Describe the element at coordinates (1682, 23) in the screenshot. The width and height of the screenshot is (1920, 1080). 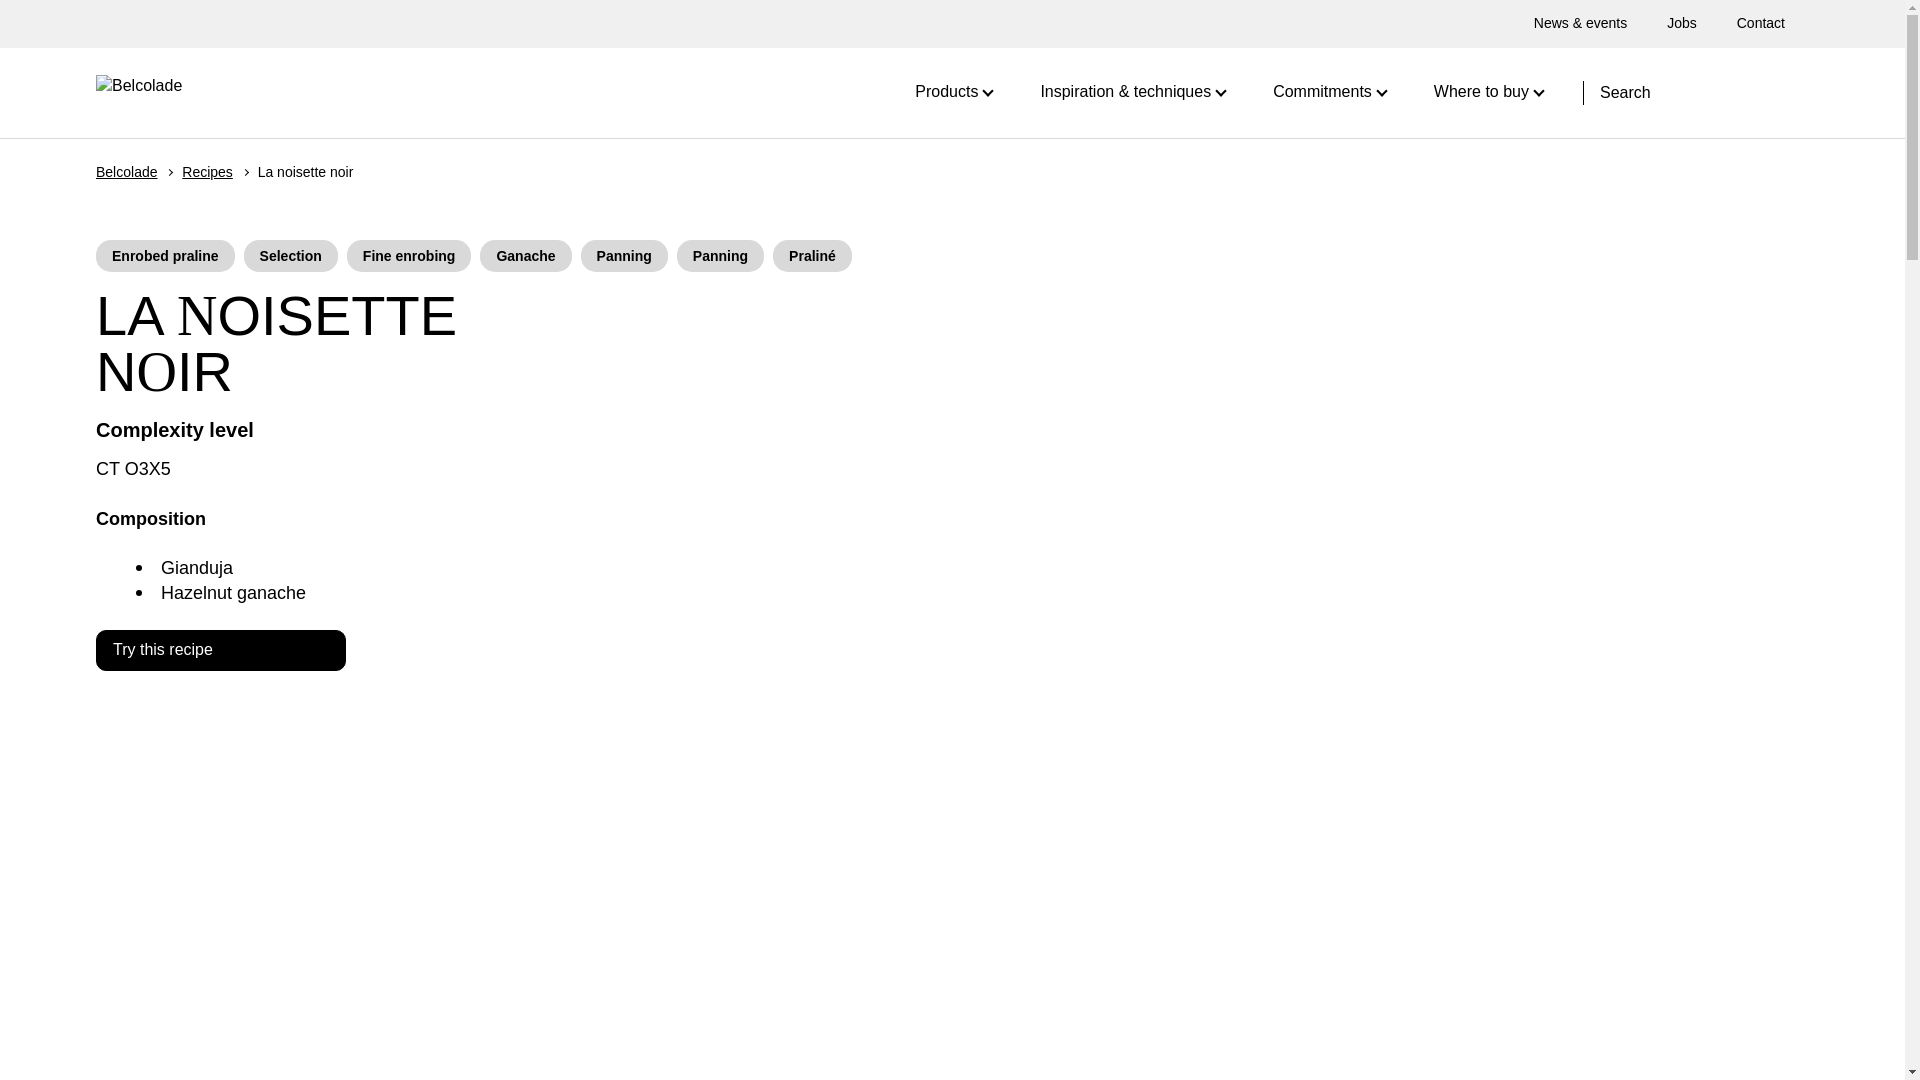
I see `Jobs` at that location.